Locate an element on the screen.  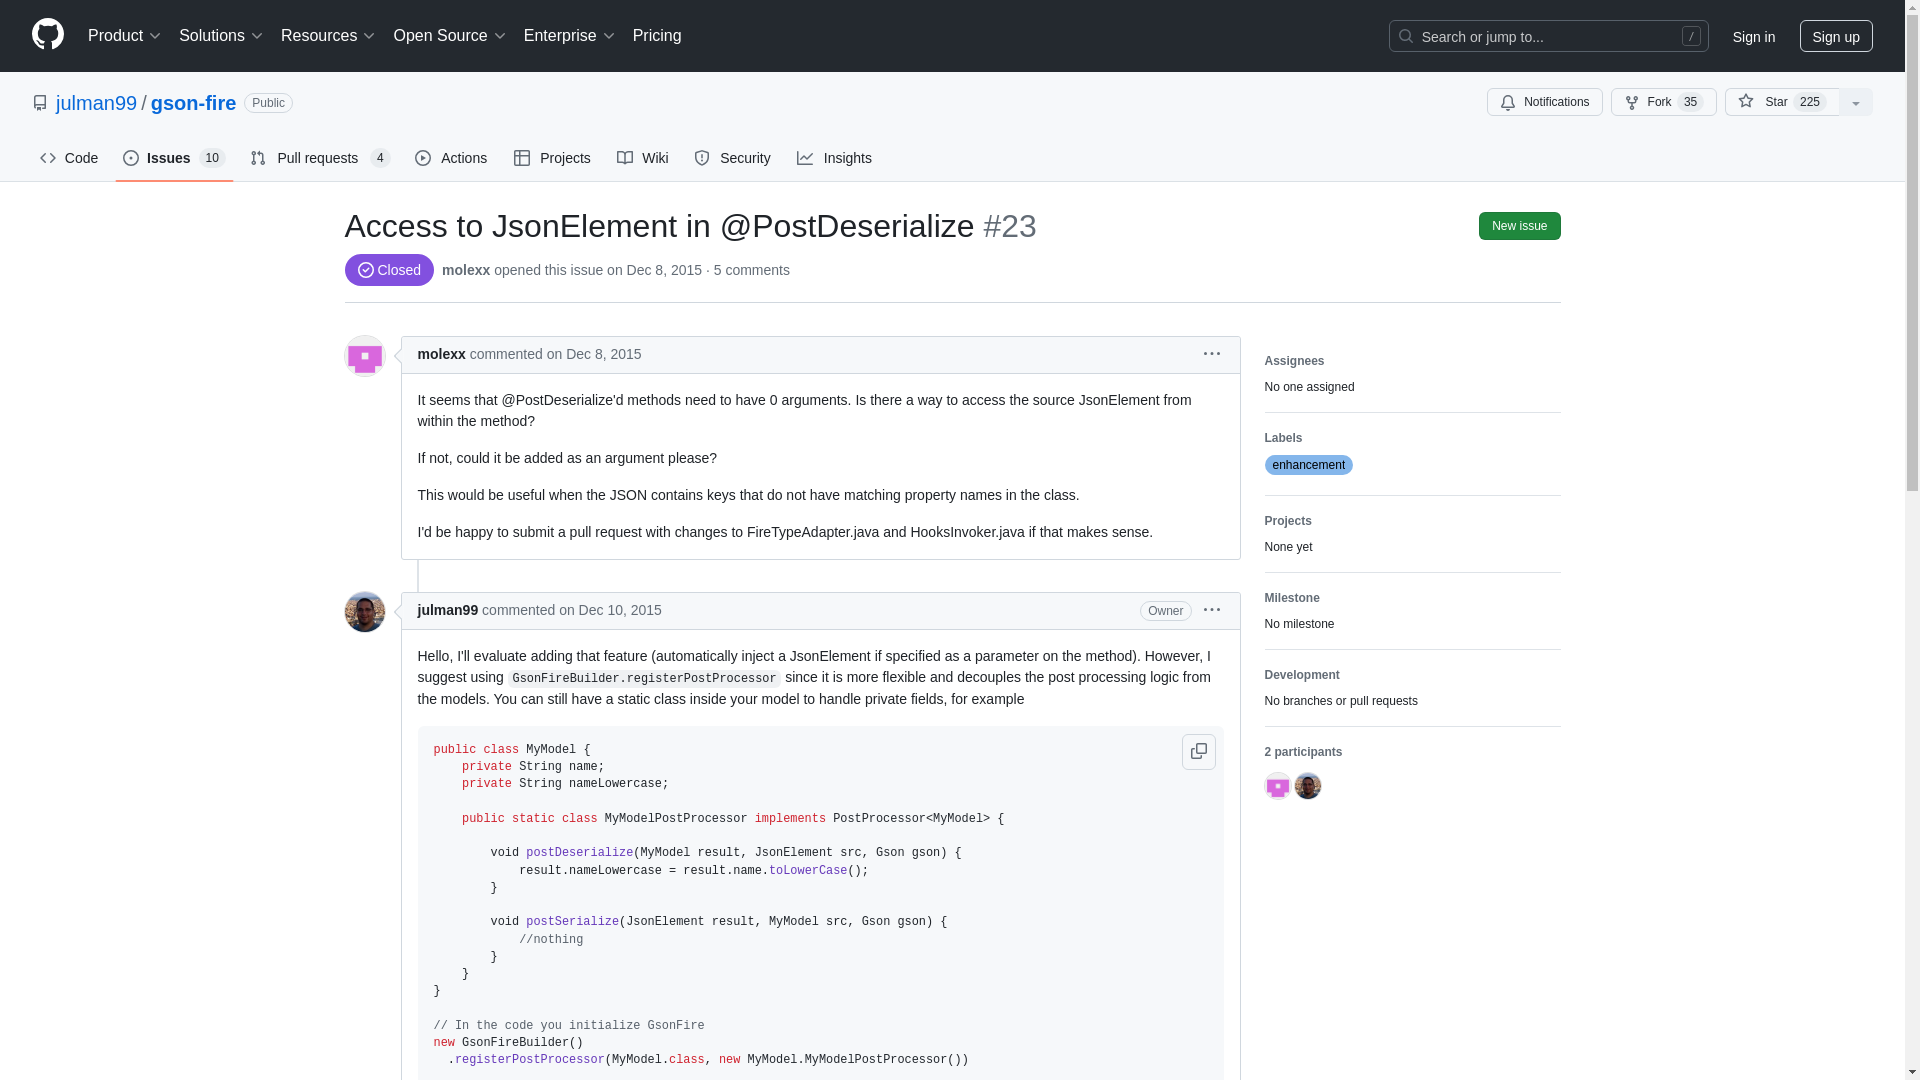
10 is located at coordinates (212, 158).